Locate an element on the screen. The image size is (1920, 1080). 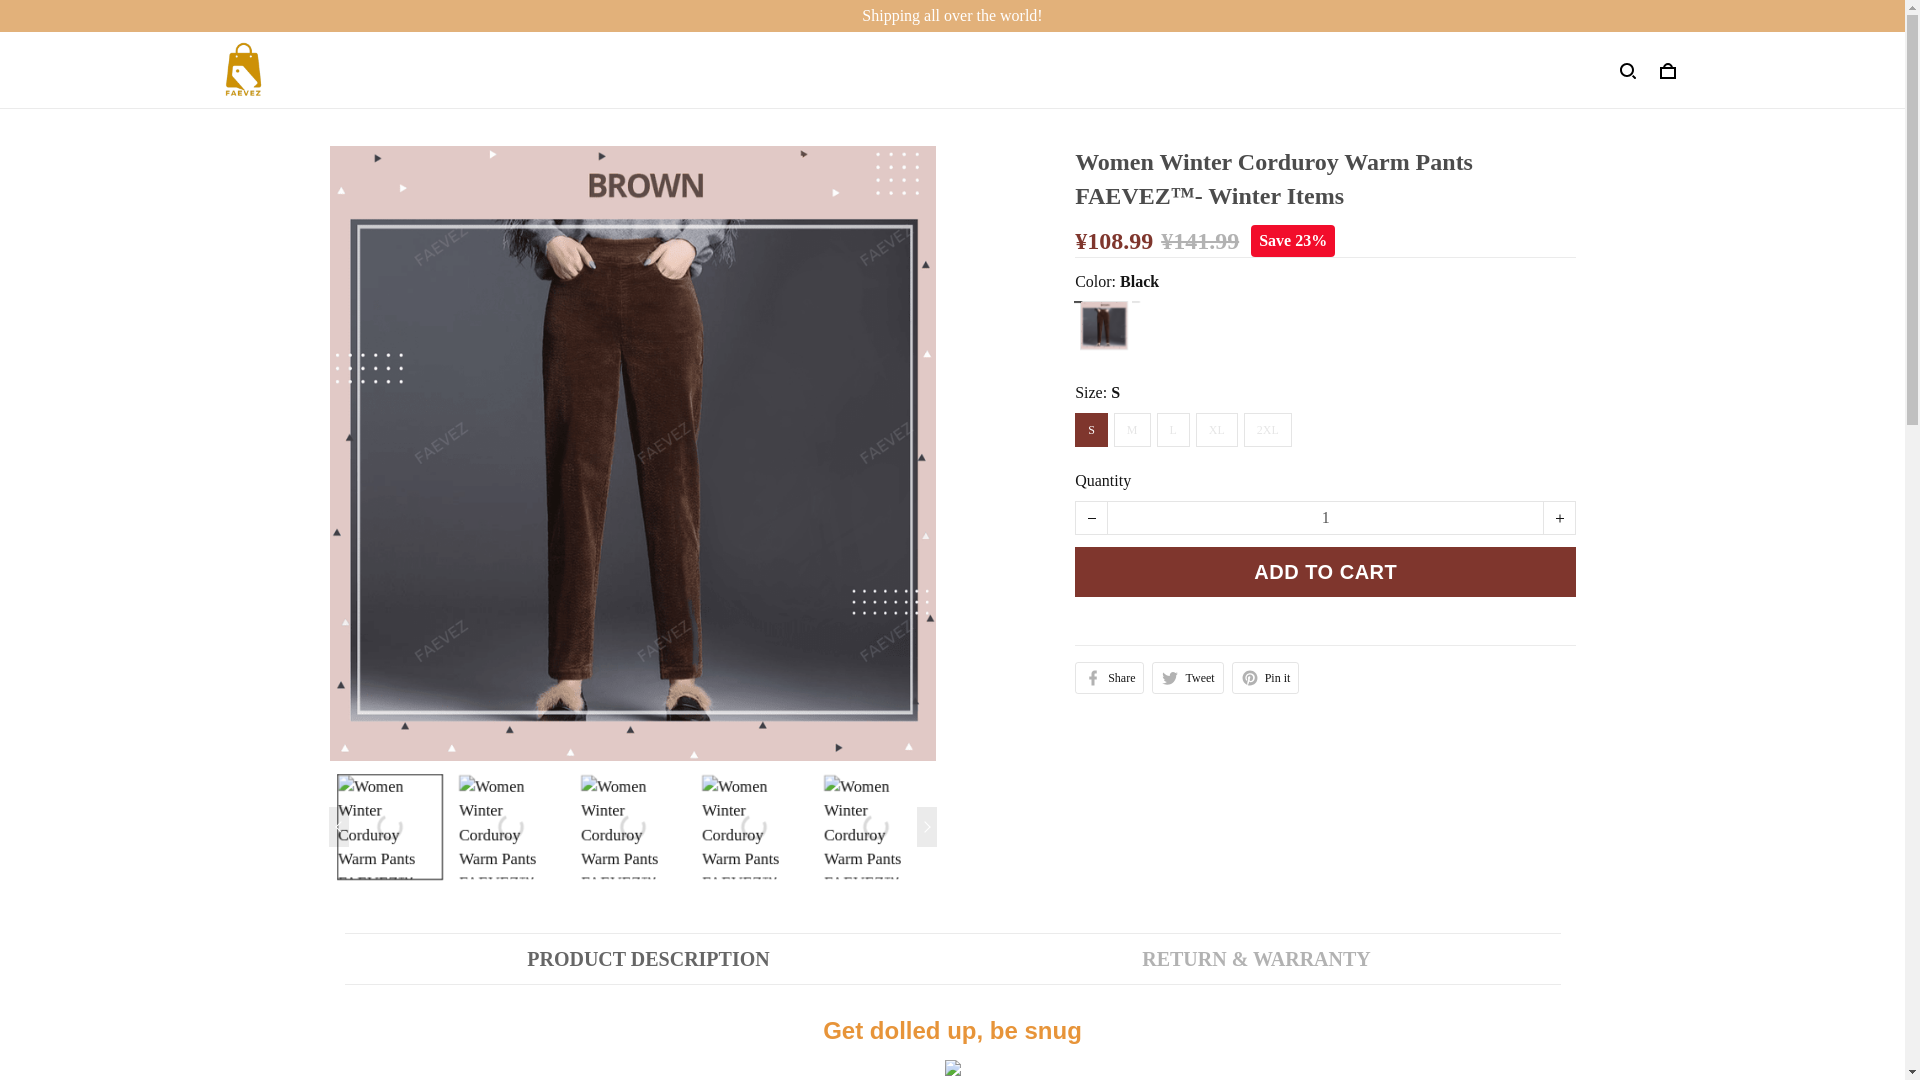
Pin on Pinterest is located at coordinates (1266, 678).